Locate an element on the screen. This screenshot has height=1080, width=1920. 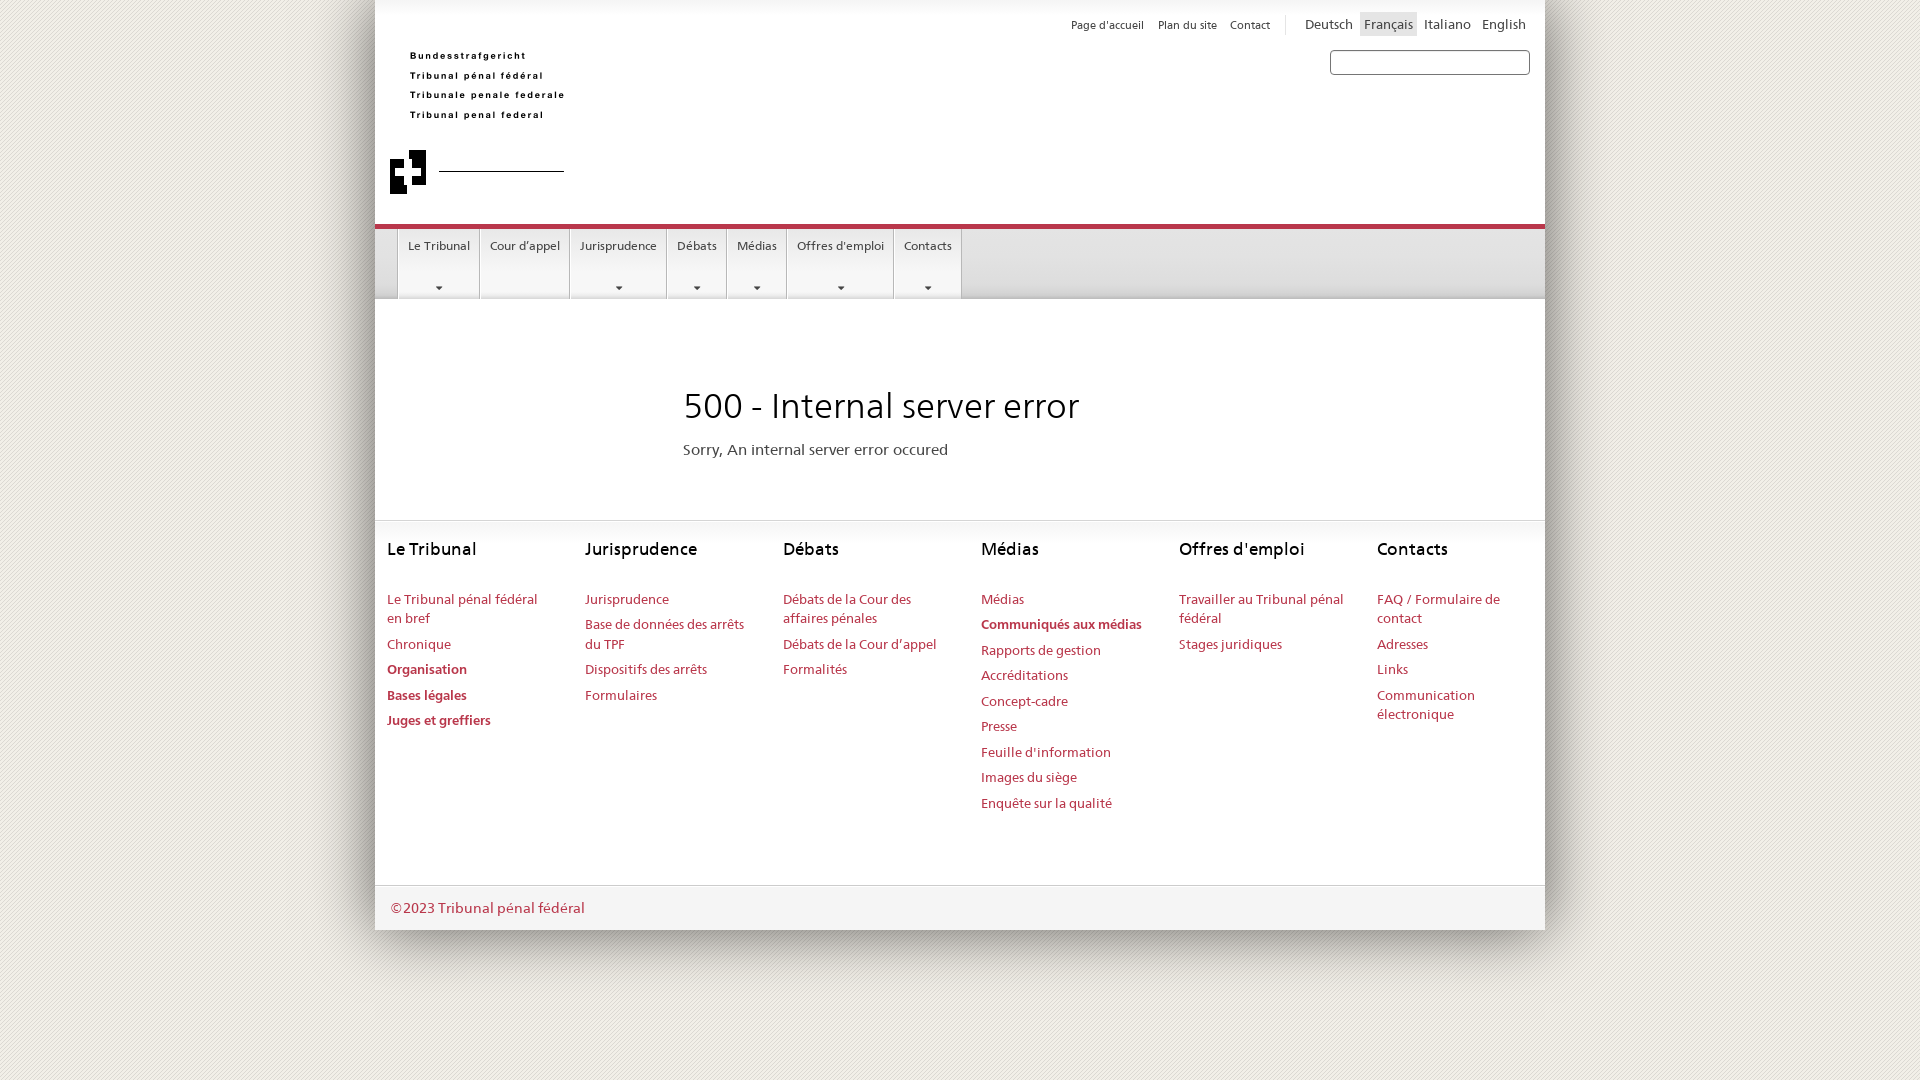
Presse is located at coordinates (999, 727).